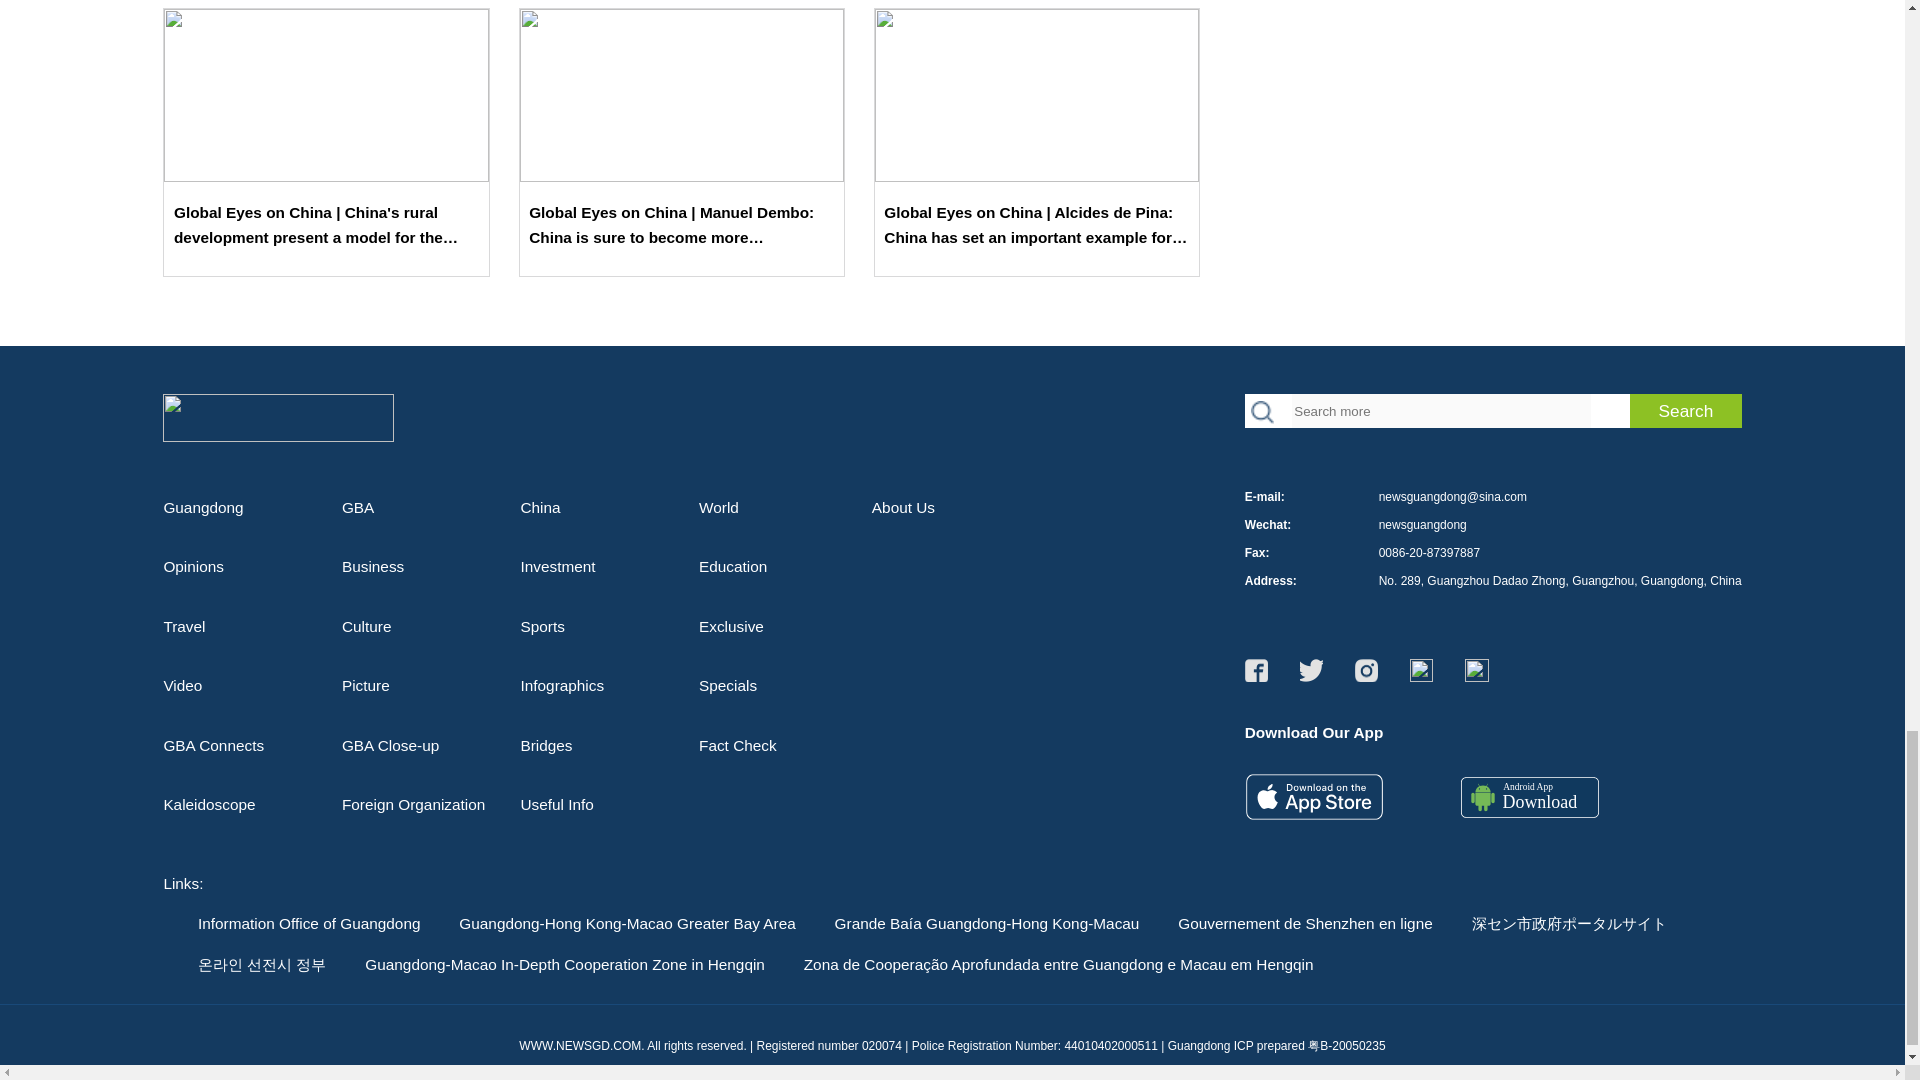 The width and height of the screenshot is (1920, 1080). Describe the element at coordinates (1530, 800) in the screenshot. I see `Download Our App ` at that location.